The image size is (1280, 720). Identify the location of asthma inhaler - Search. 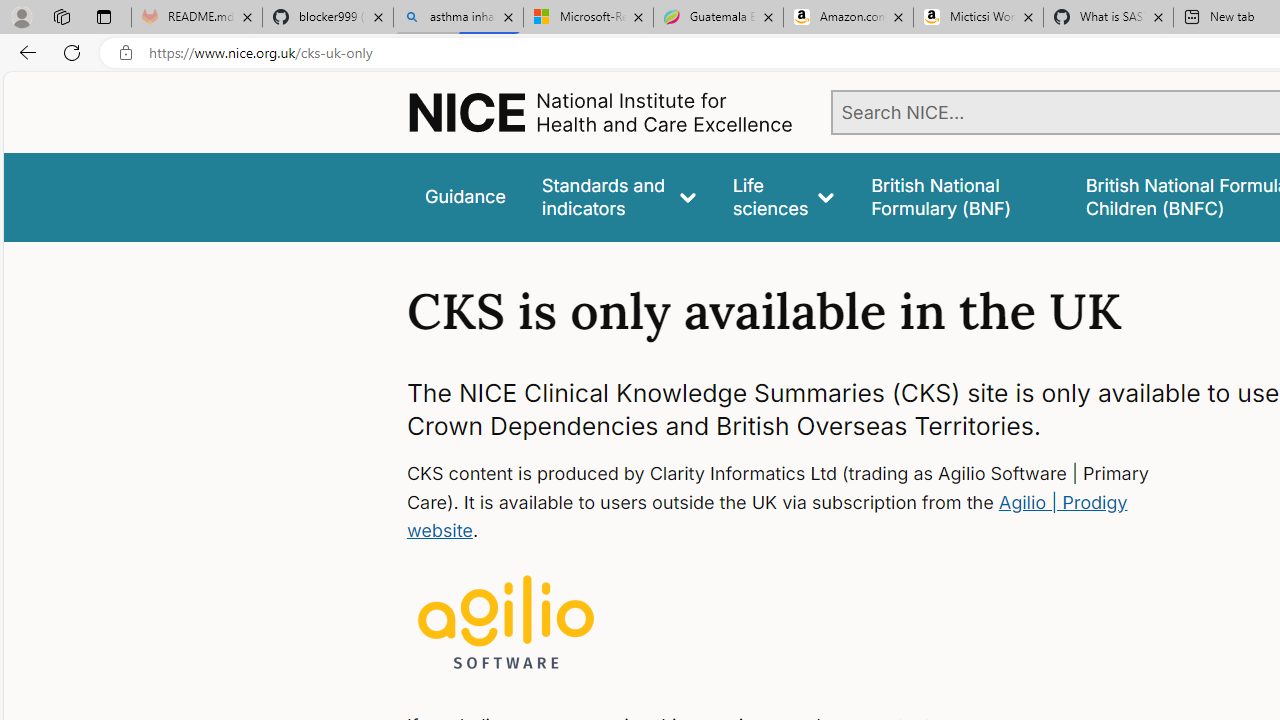
(458, 18).